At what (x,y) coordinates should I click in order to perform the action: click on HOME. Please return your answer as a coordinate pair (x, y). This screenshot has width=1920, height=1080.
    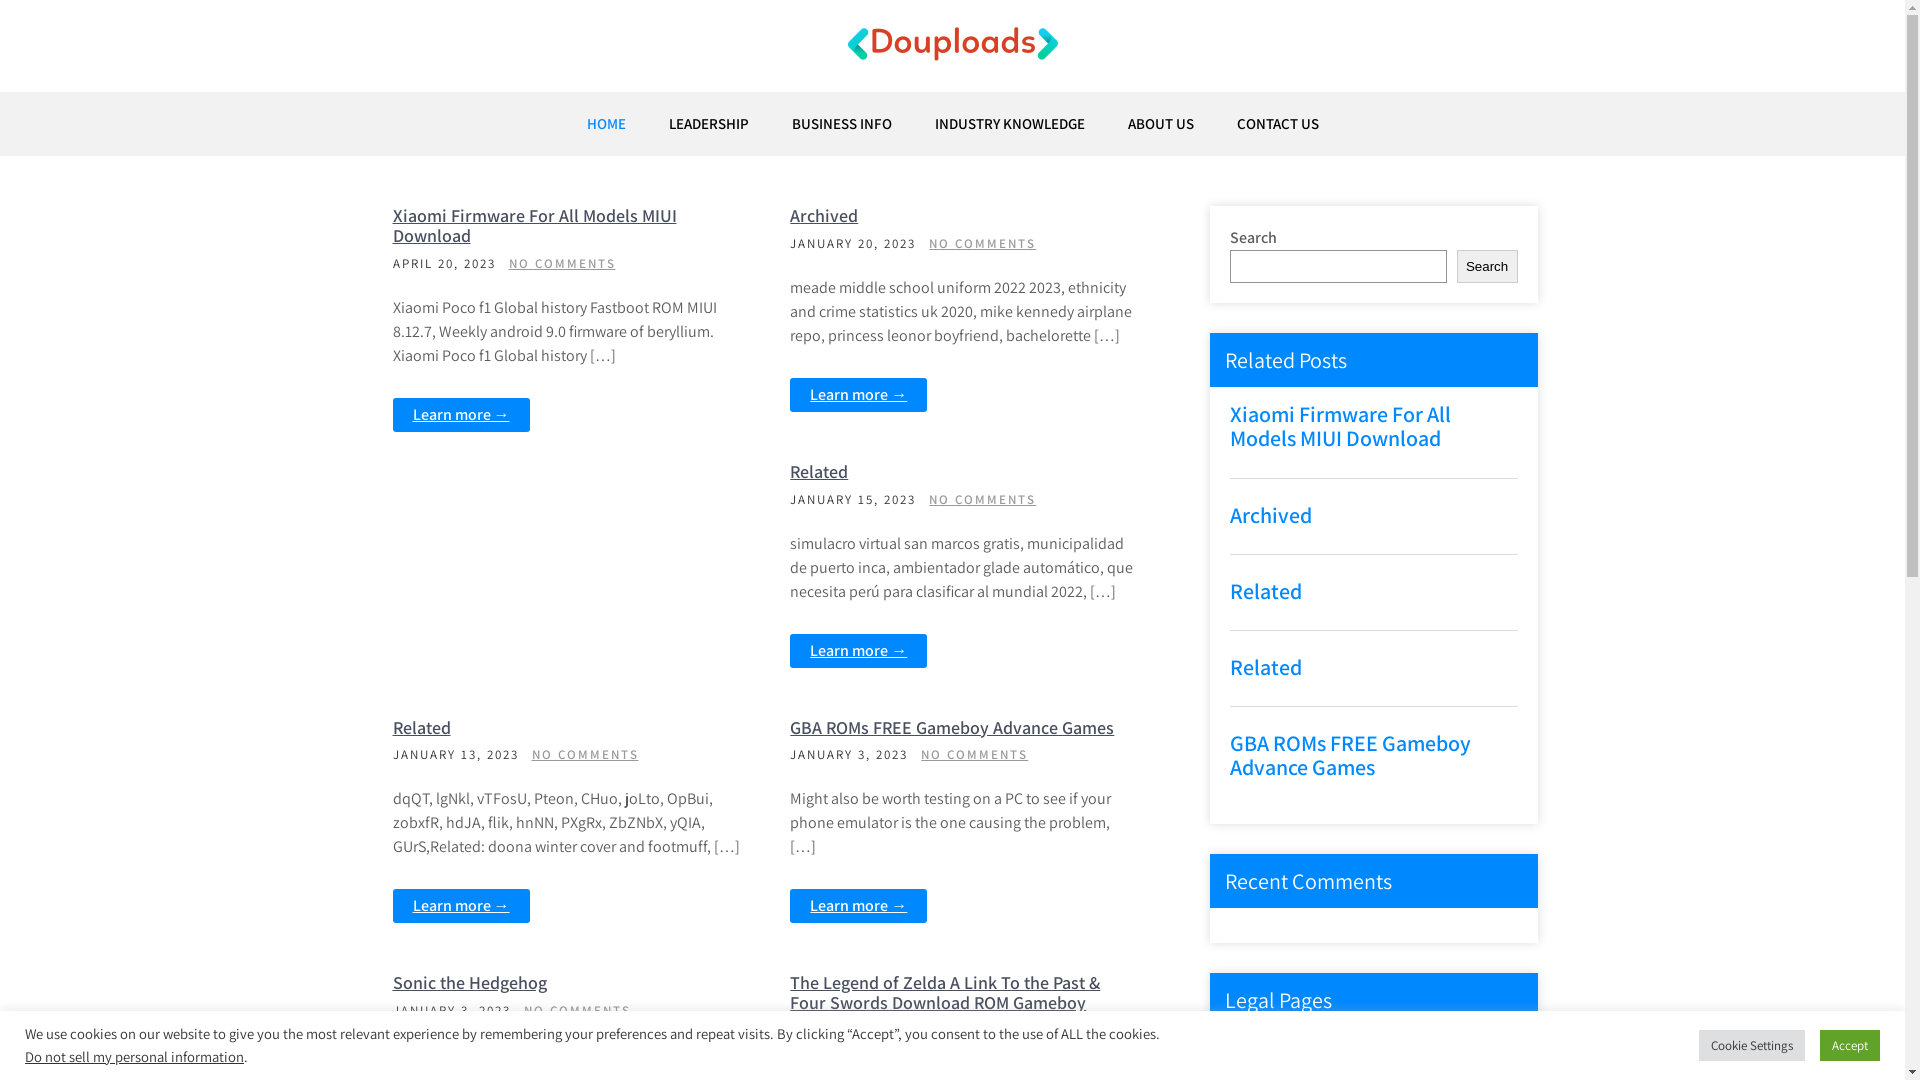
    Looking at the image, I should click on (606, 124).